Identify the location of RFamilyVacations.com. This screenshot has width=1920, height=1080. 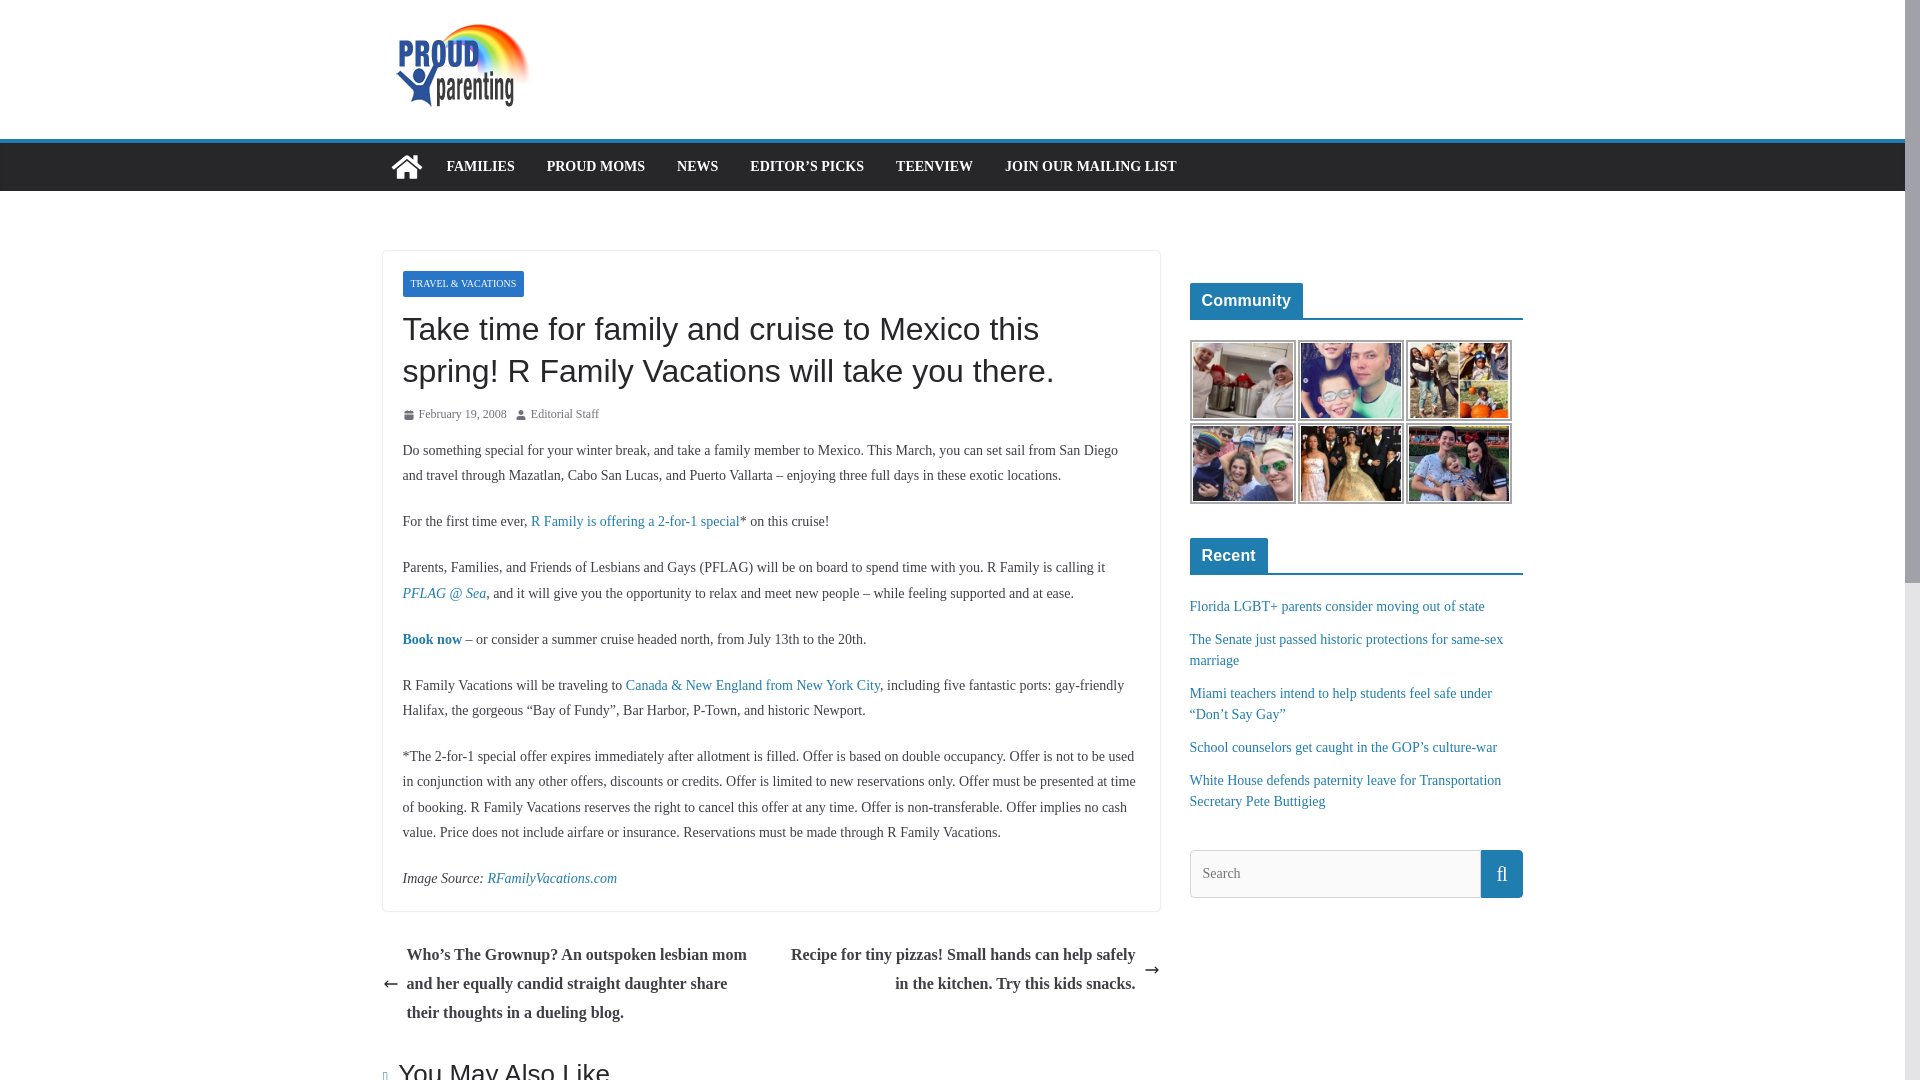
(552, 878).